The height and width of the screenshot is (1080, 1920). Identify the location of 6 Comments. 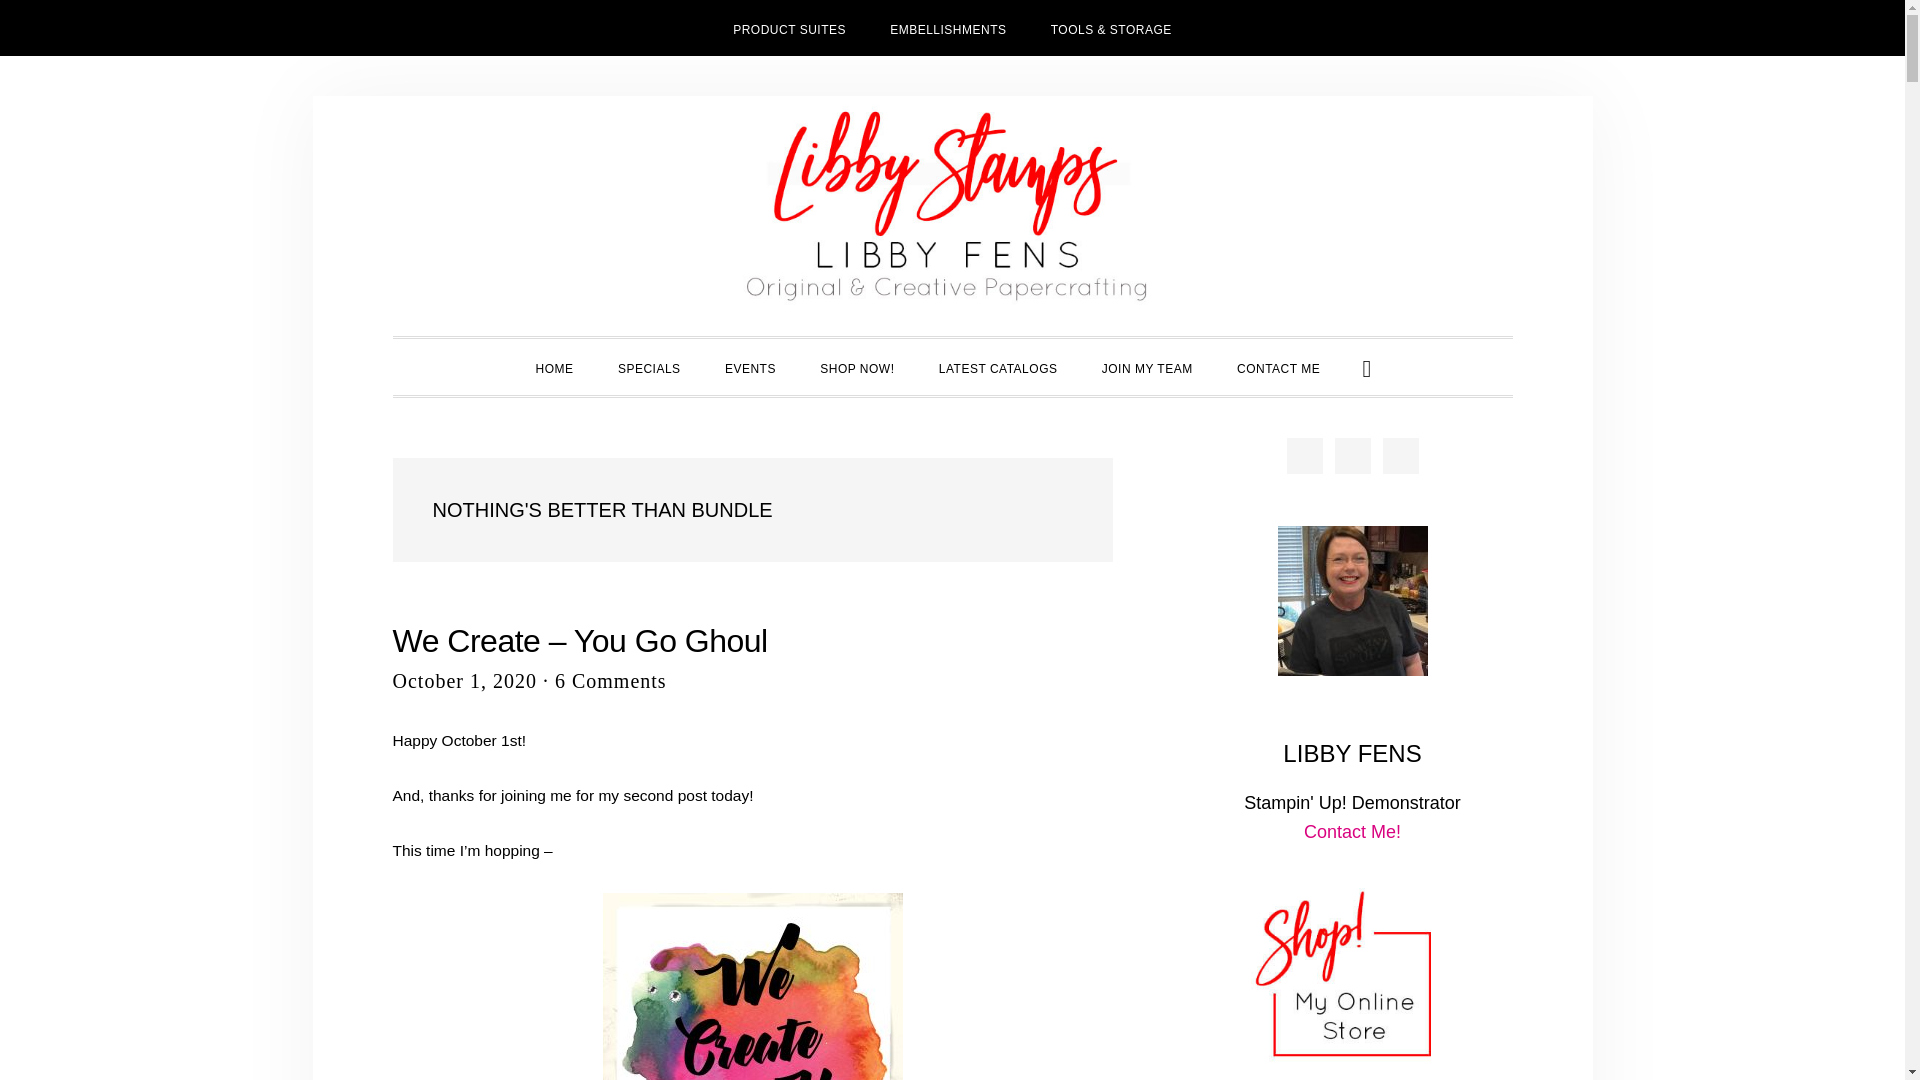
(610, 680).